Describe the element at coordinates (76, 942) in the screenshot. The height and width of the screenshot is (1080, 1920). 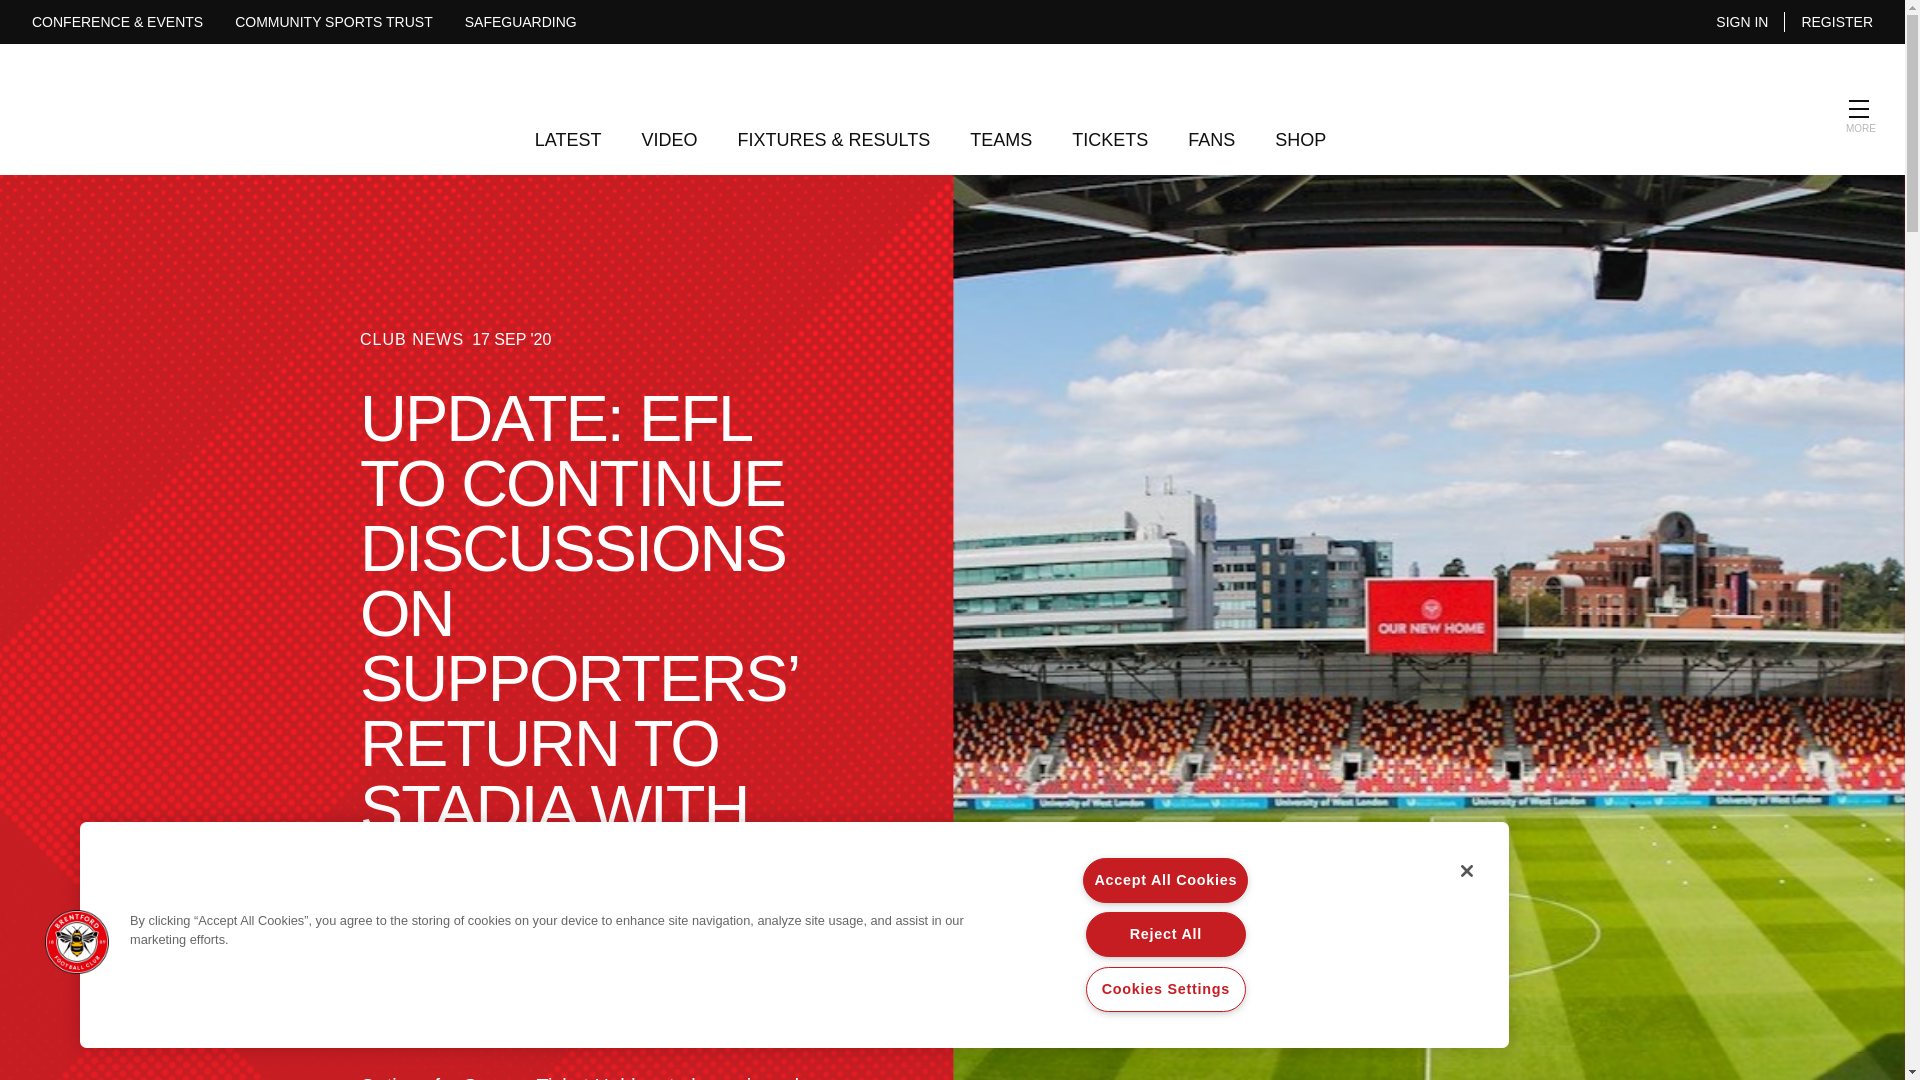
I see `Company Logo` at that location.